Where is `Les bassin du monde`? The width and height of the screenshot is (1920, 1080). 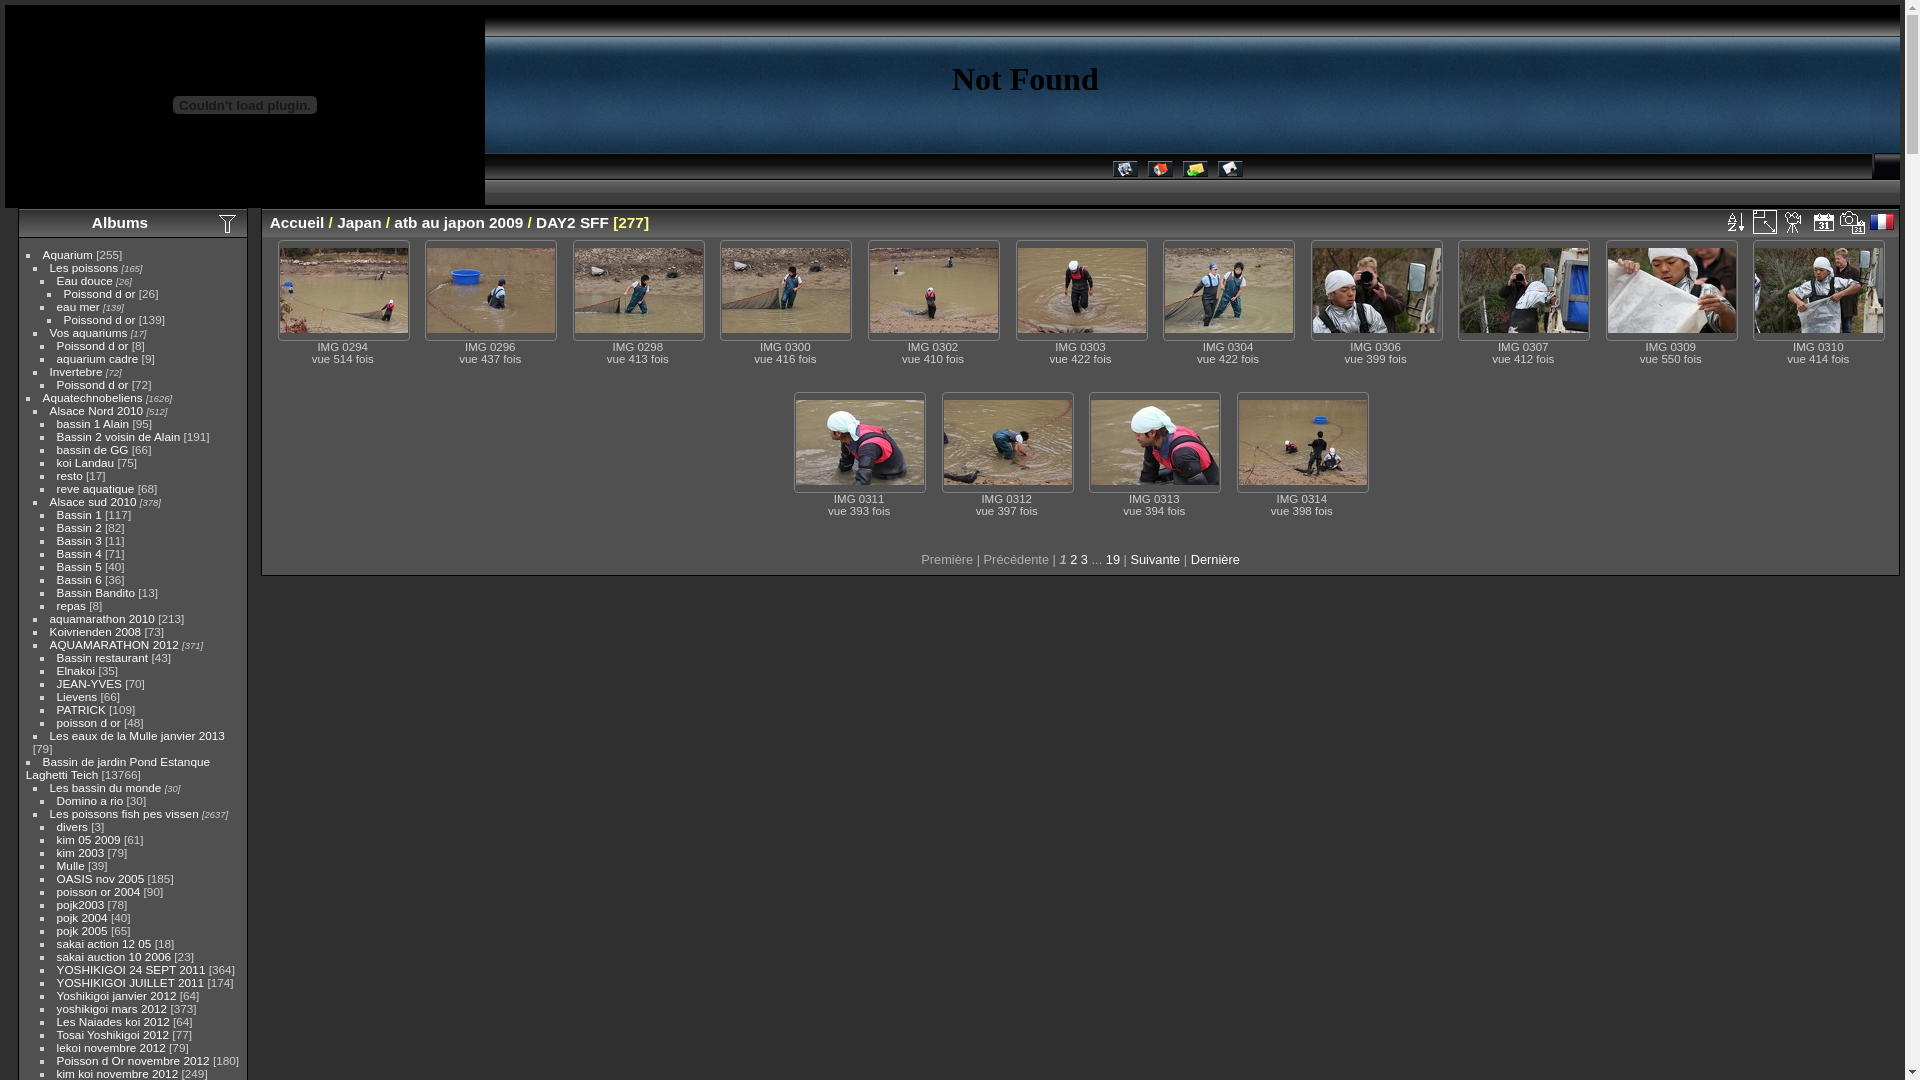
Les bassin du monde is located at coordinates (106, 788).